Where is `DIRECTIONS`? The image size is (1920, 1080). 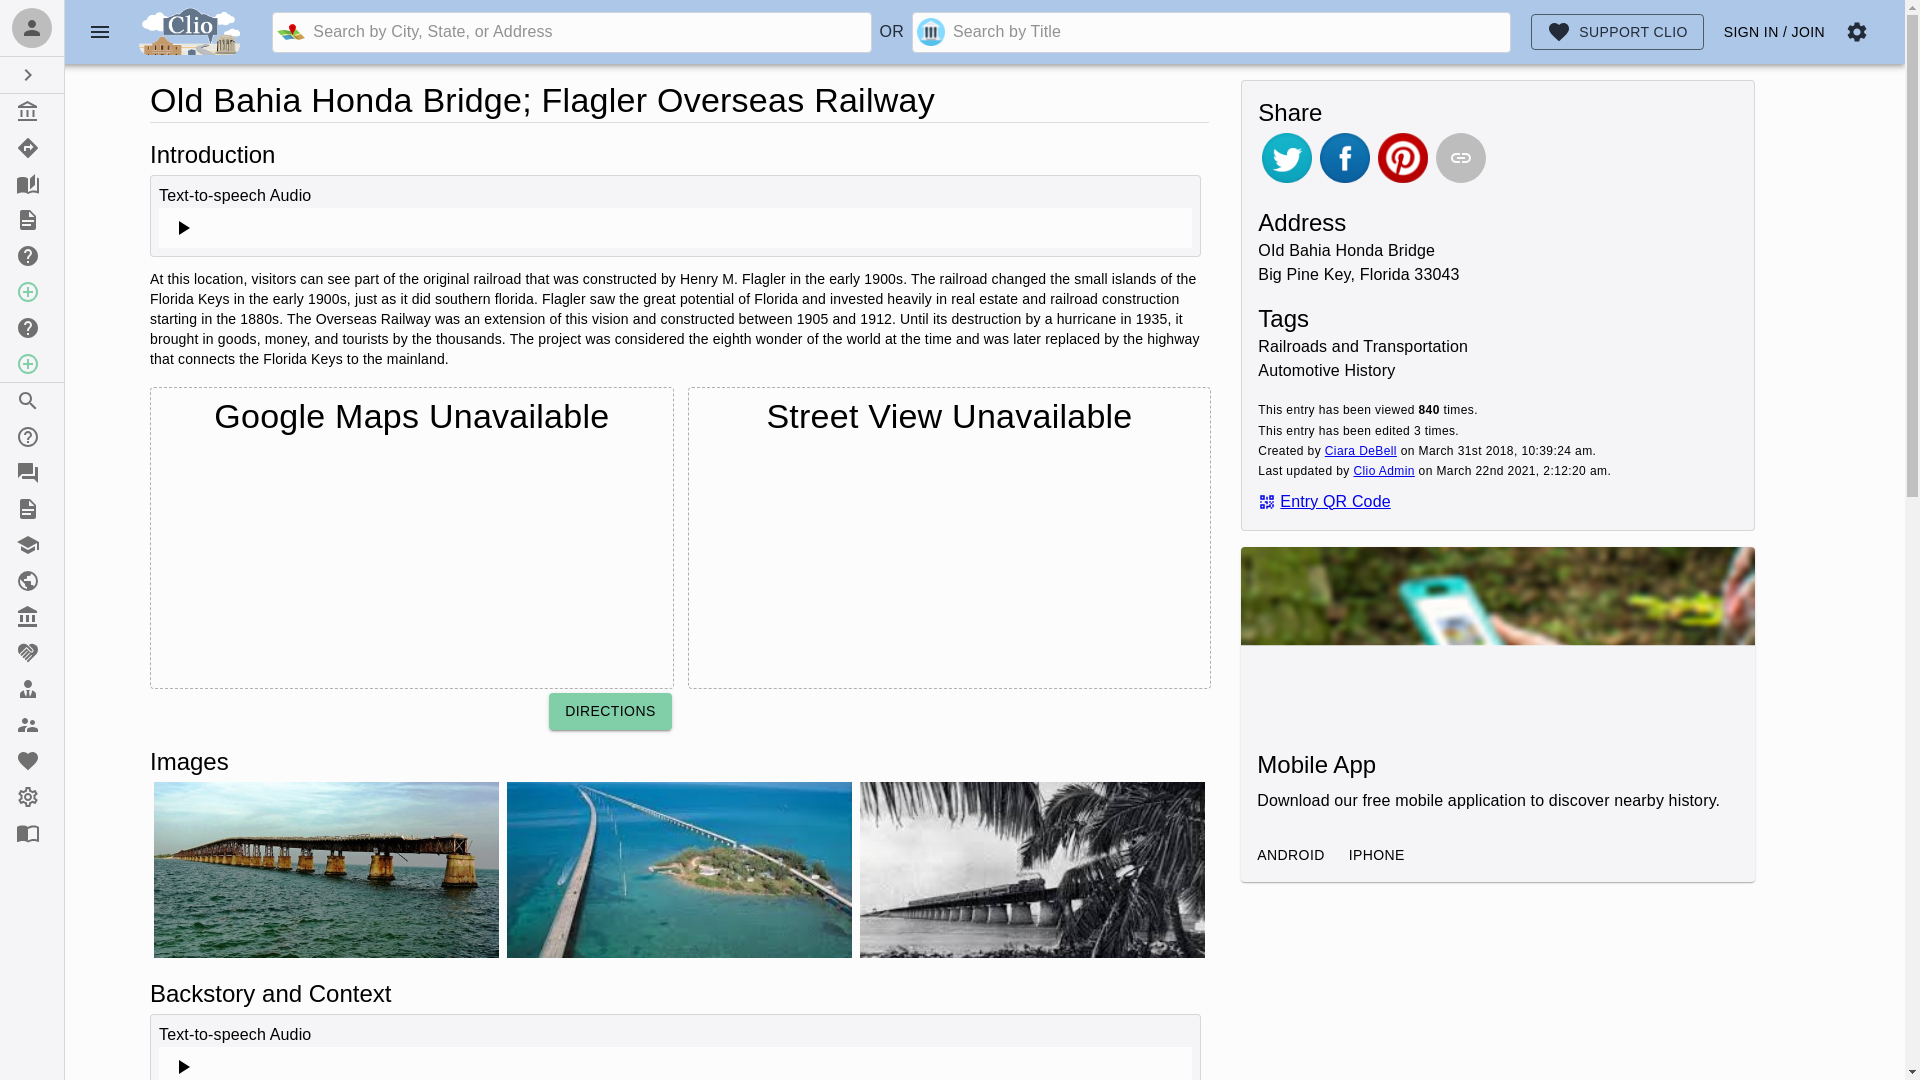 DIRECTIONS is located at coordinates (610, 712).